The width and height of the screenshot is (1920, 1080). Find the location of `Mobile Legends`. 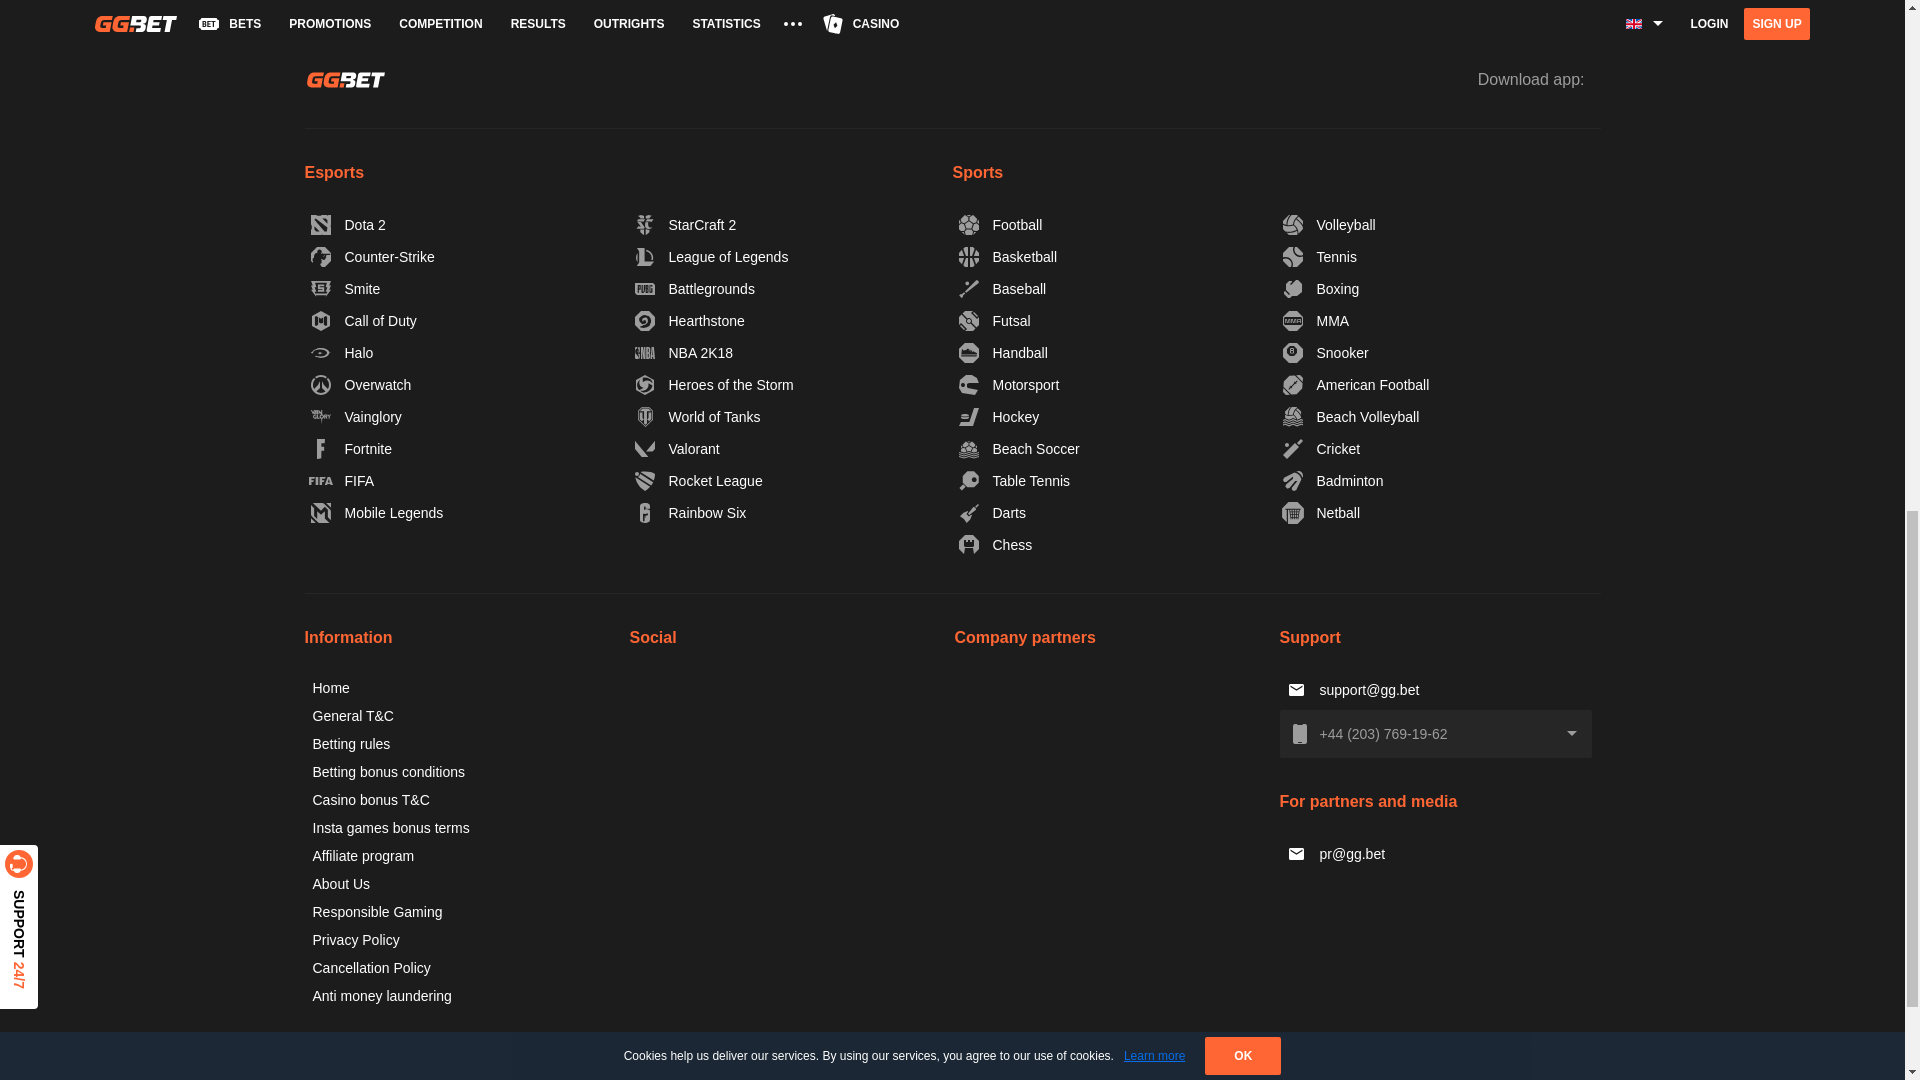

Mobile Legends is located at coordinates (377, 512).